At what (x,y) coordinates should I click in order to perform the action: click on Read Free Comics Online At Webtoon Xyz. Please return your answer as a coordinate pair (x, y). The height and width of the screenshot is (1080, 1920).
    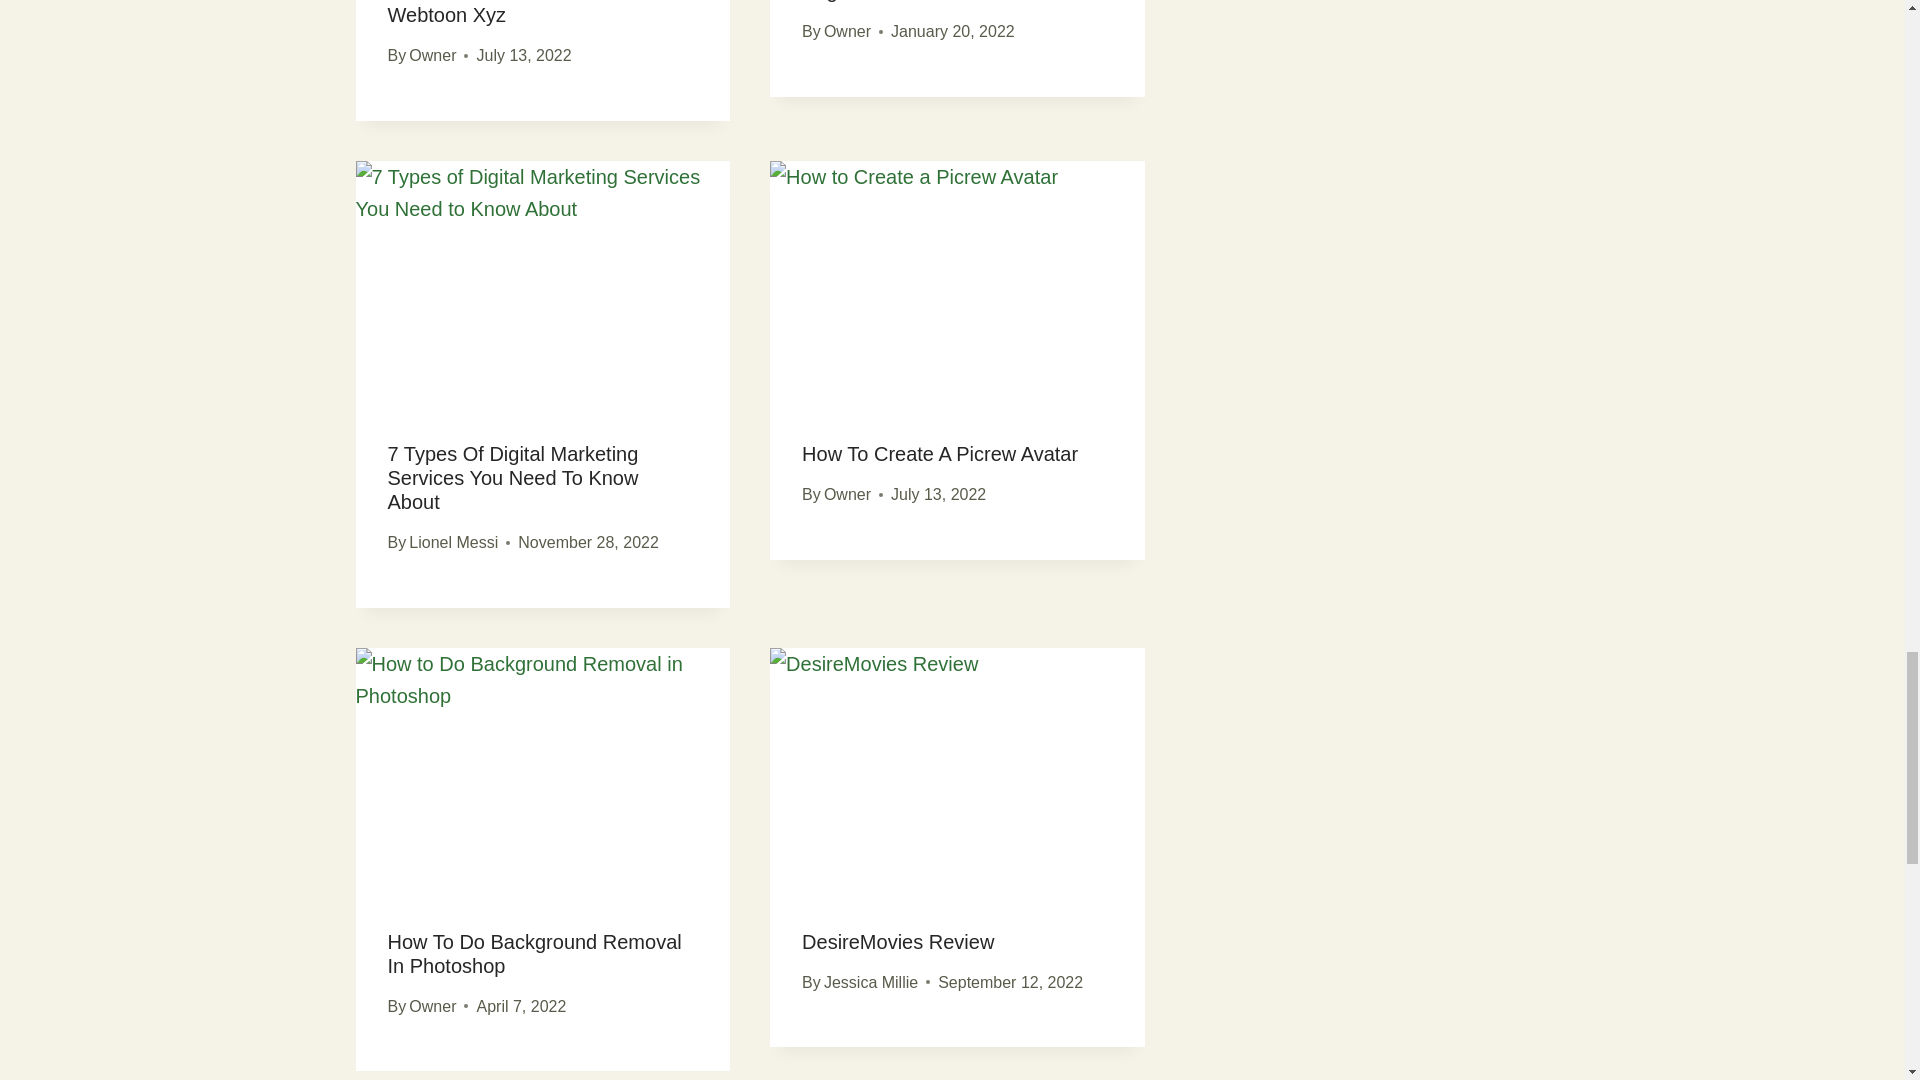
    Looking at the image, I should click on (514, 12).